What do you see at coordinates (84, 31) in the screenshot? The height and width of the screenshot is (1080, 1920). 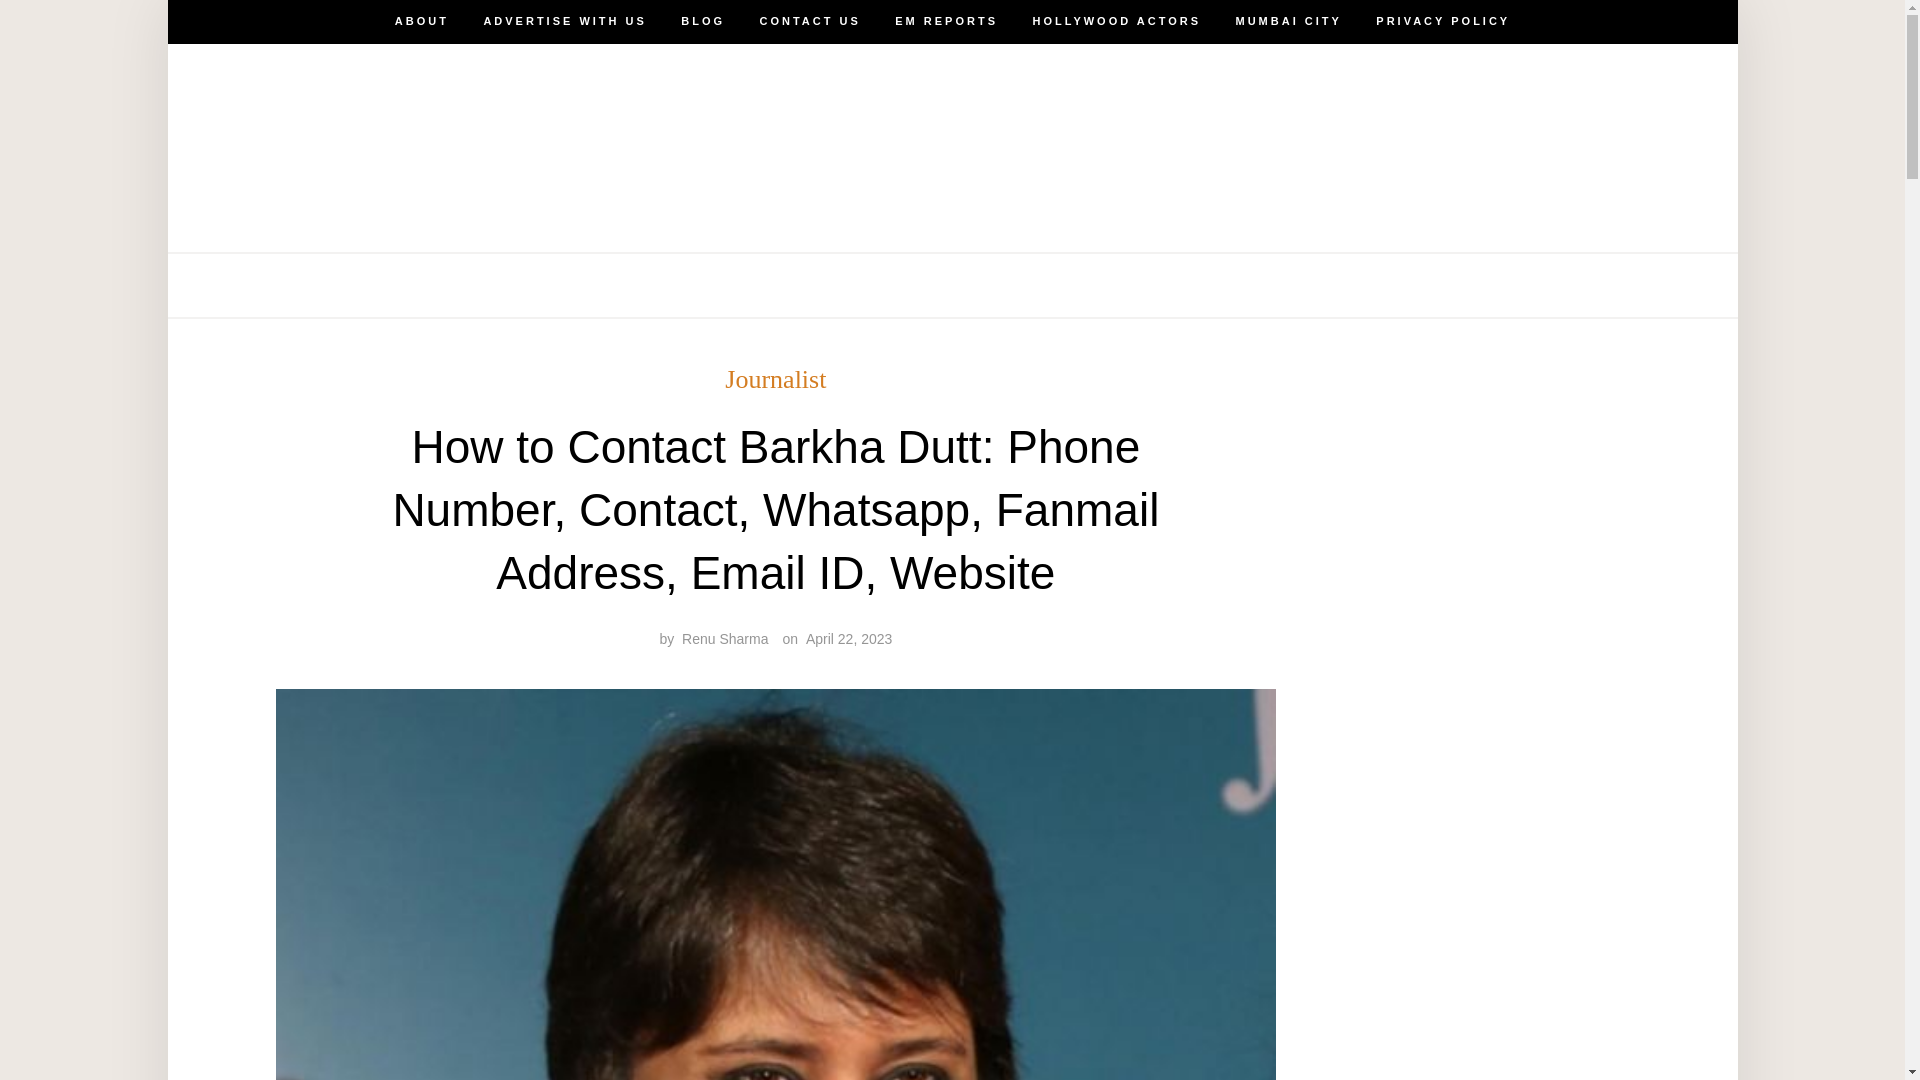 I see `Submit` at bounding box center [84, 31].